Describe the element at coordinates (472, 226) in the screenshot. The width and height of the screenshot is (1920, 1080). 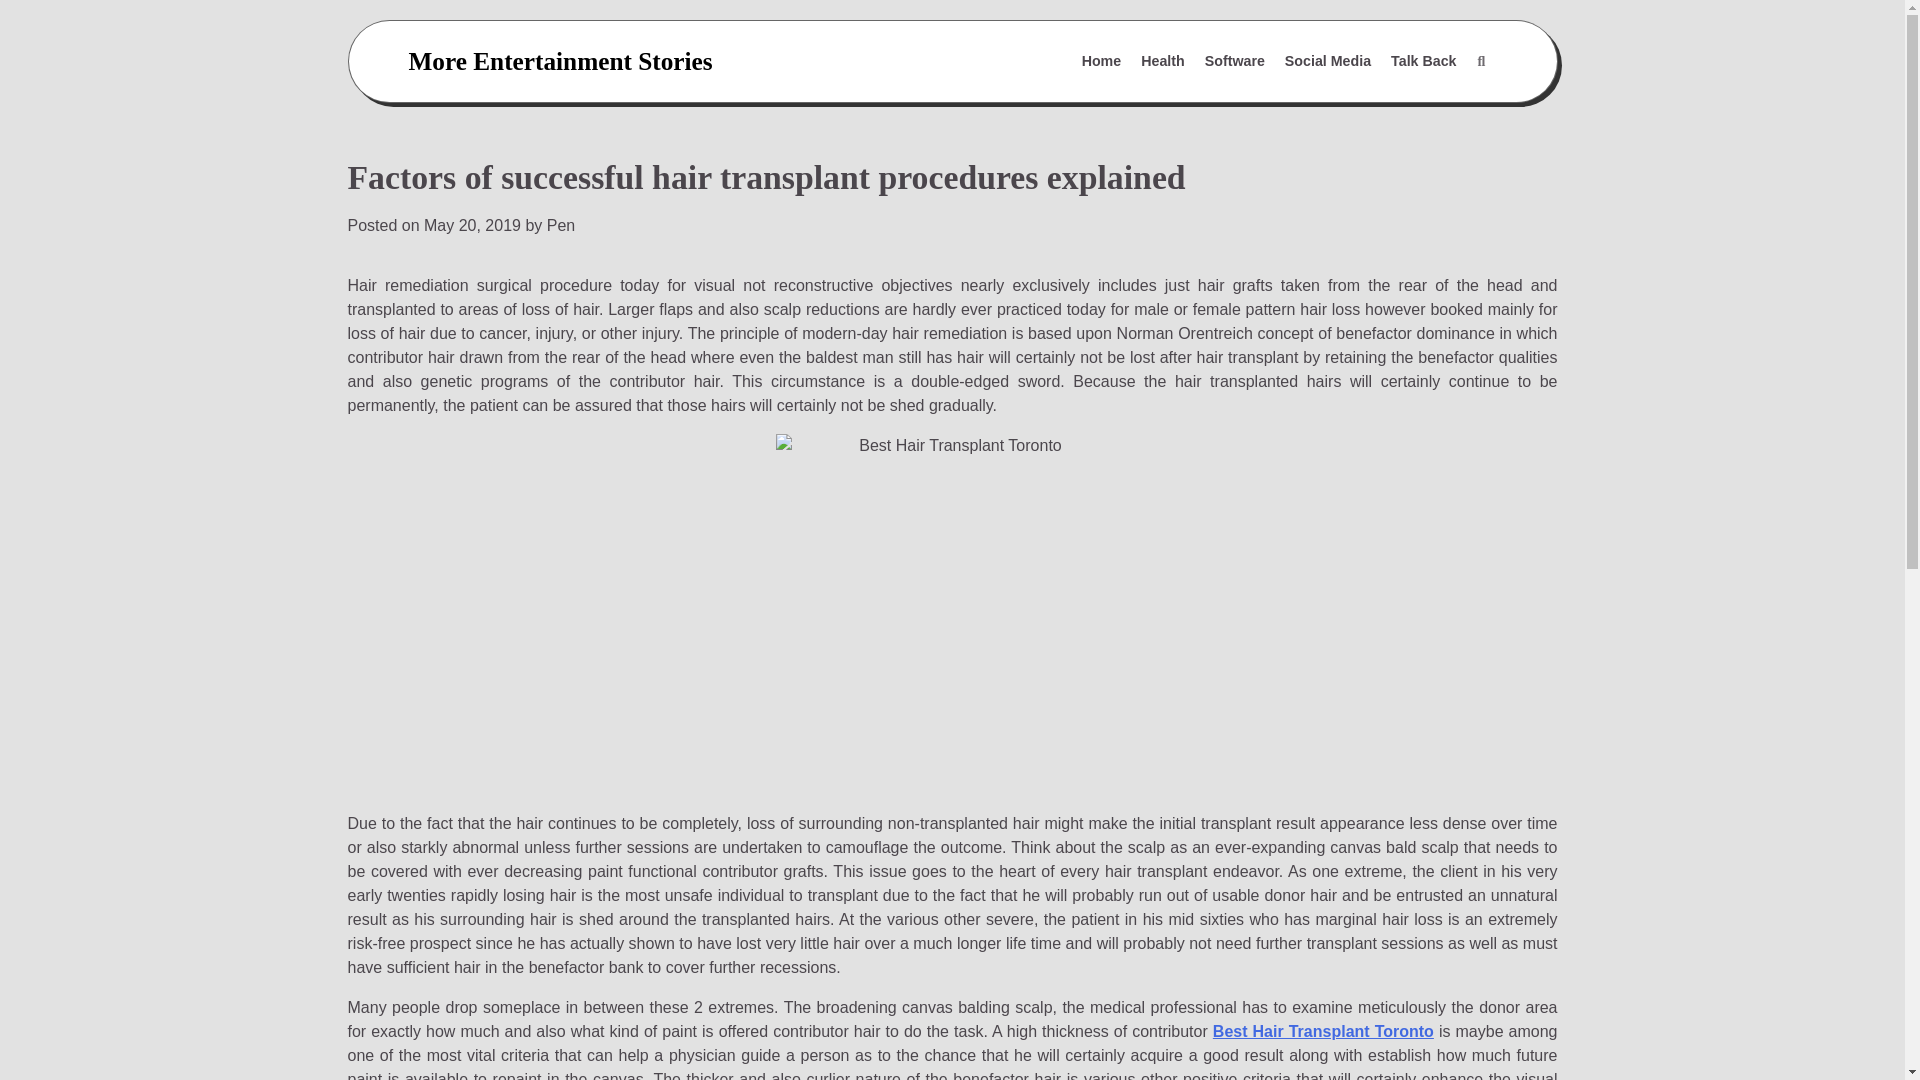
I see `May 20, 2019` at that location.